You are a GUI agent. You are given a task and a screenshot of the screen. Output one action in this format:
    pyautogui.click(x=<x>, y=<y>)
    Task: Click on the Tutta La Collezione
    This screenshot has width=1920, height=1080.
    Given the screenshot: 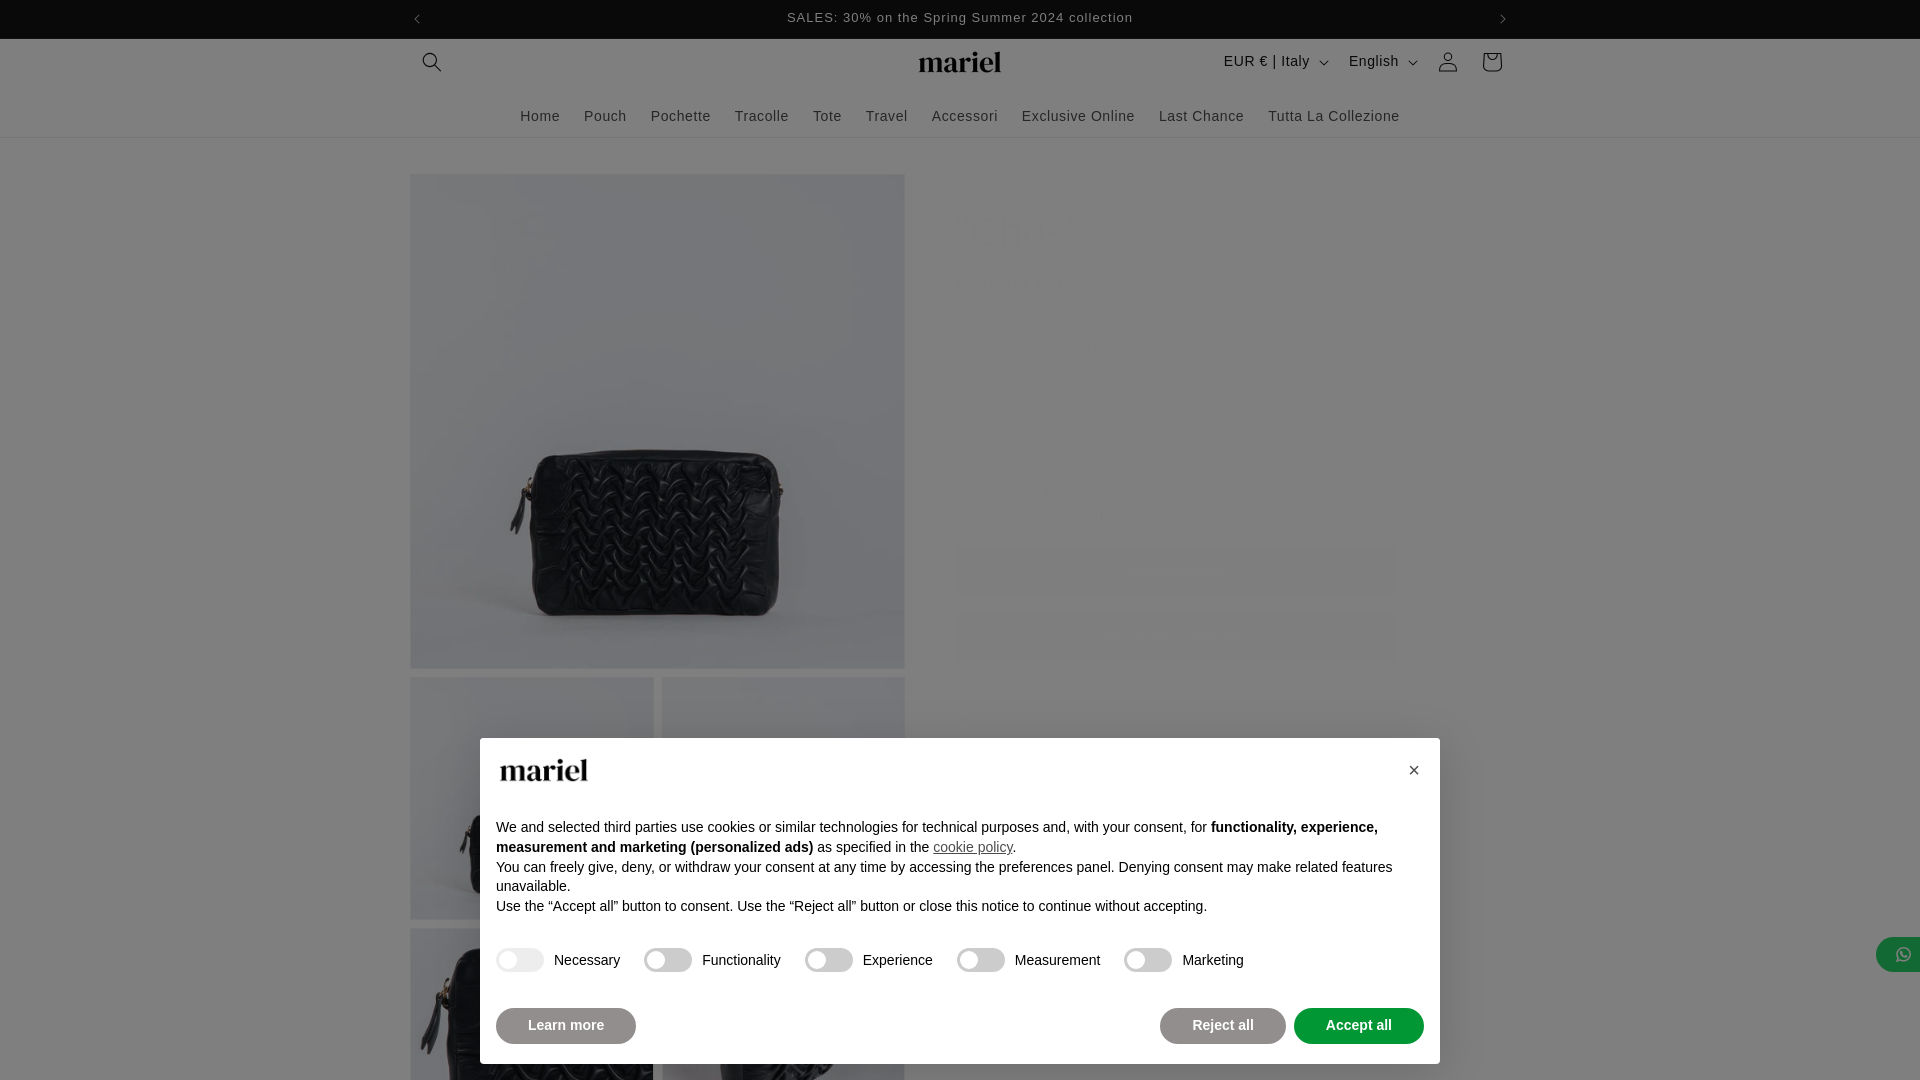 What is the action you would take?
    pyautogui.click(x=1333, y=114)
    